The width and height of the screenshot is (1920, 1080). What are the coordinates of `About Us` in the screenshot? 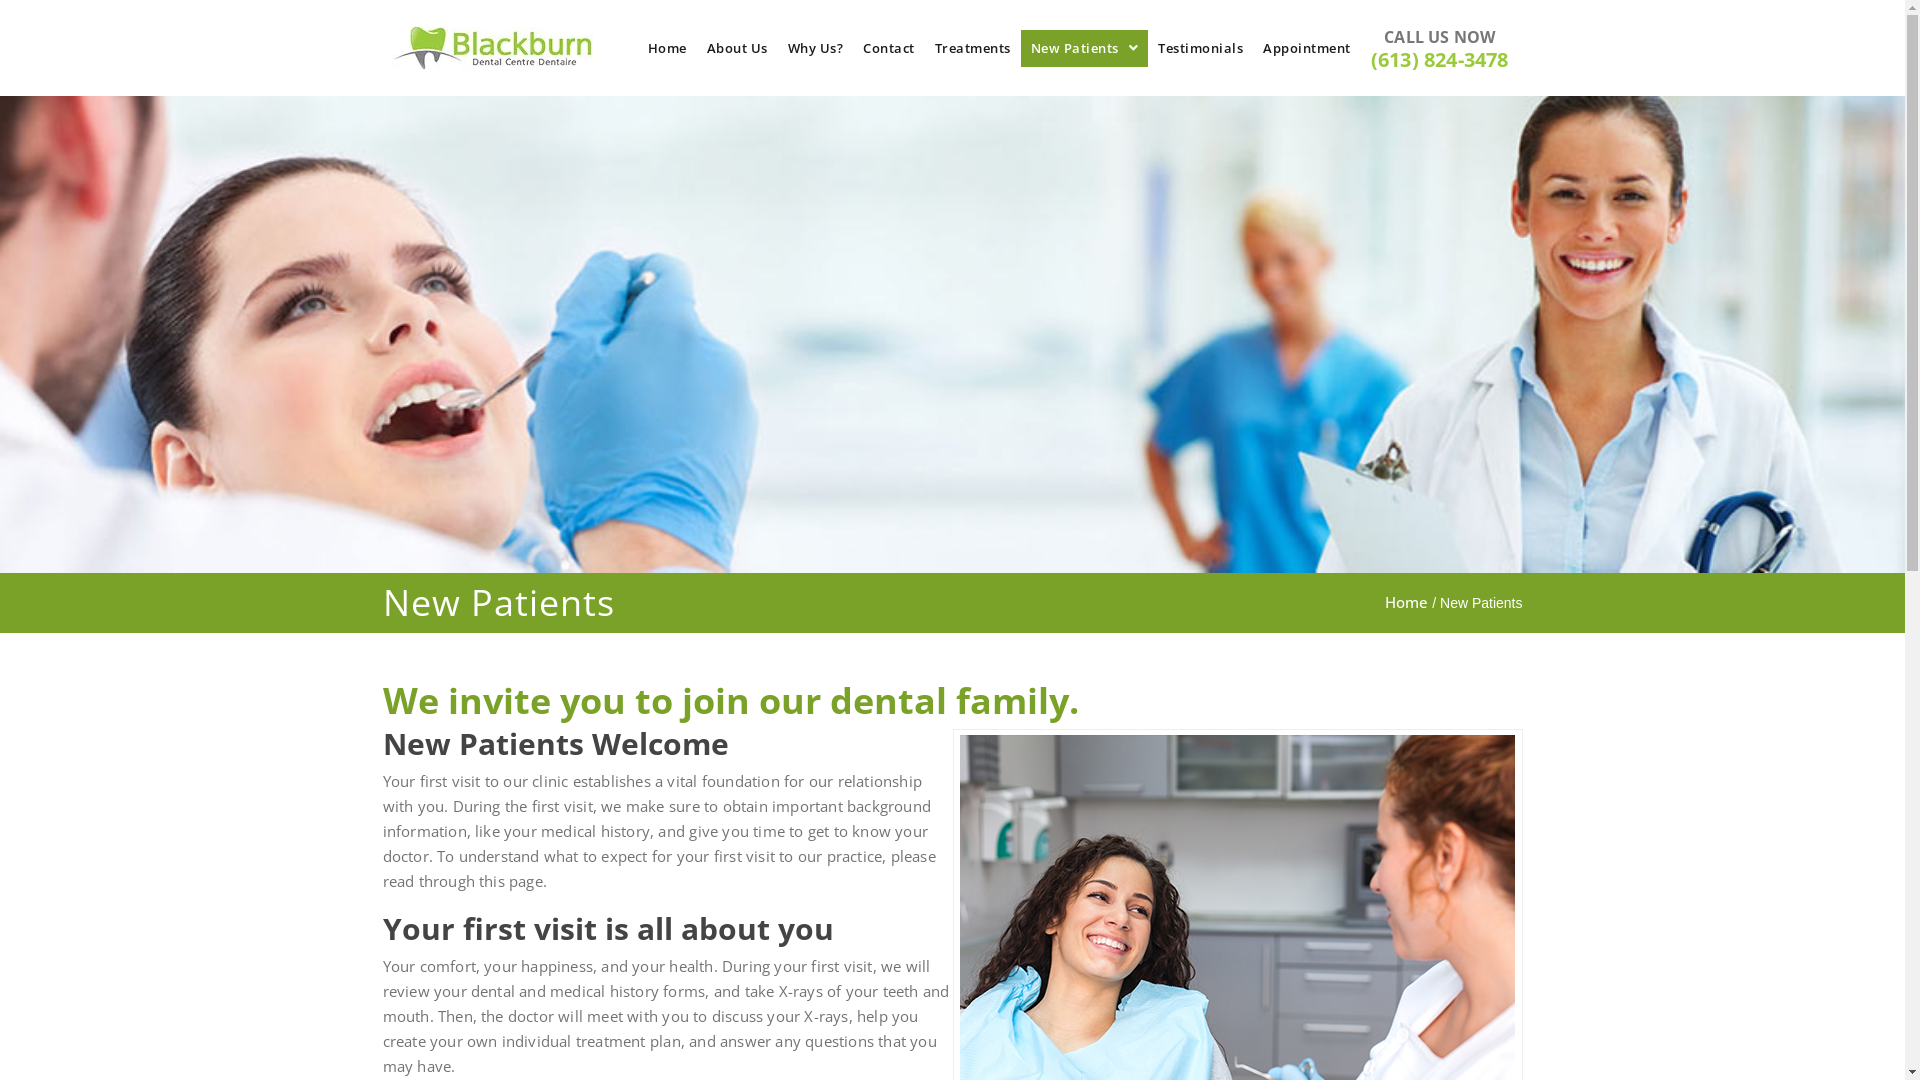 It's located at (738, 48).